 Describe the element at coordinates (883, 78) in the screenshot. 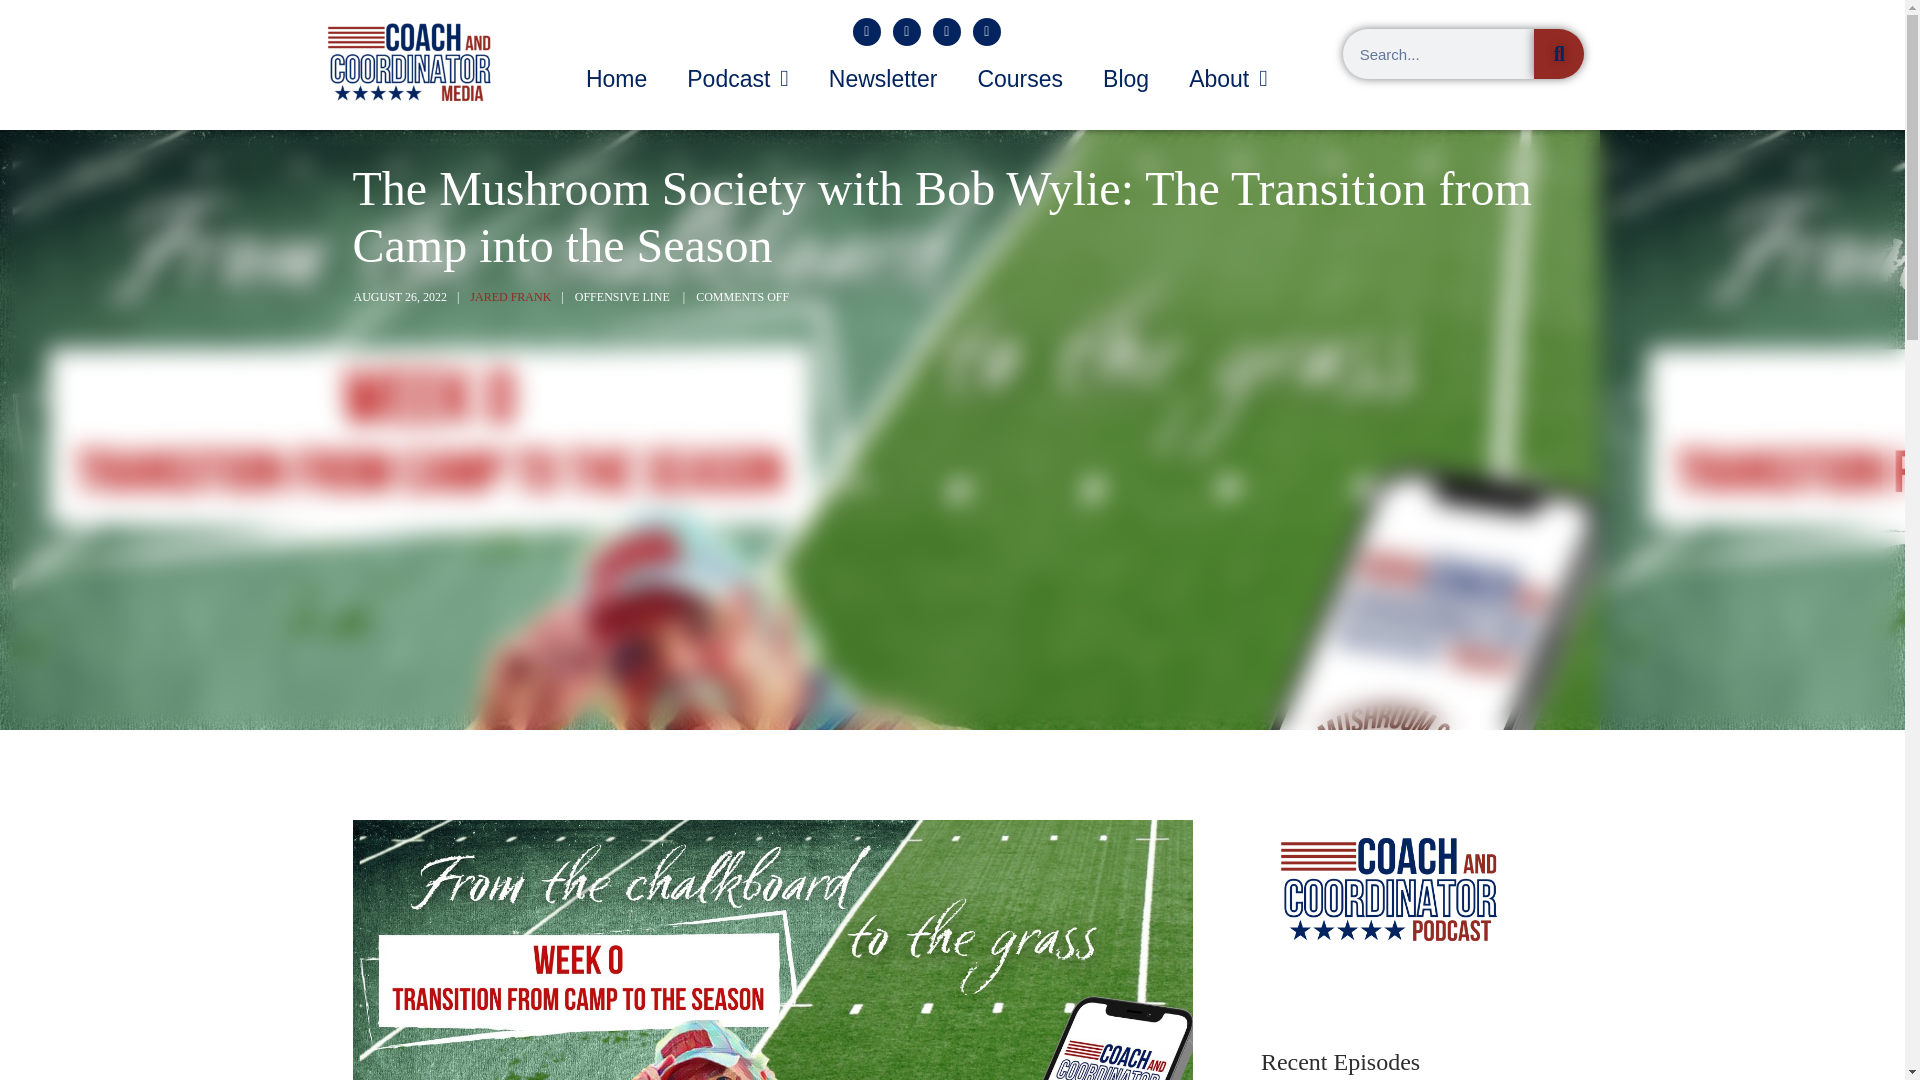

I see `Newsletter` at that location.